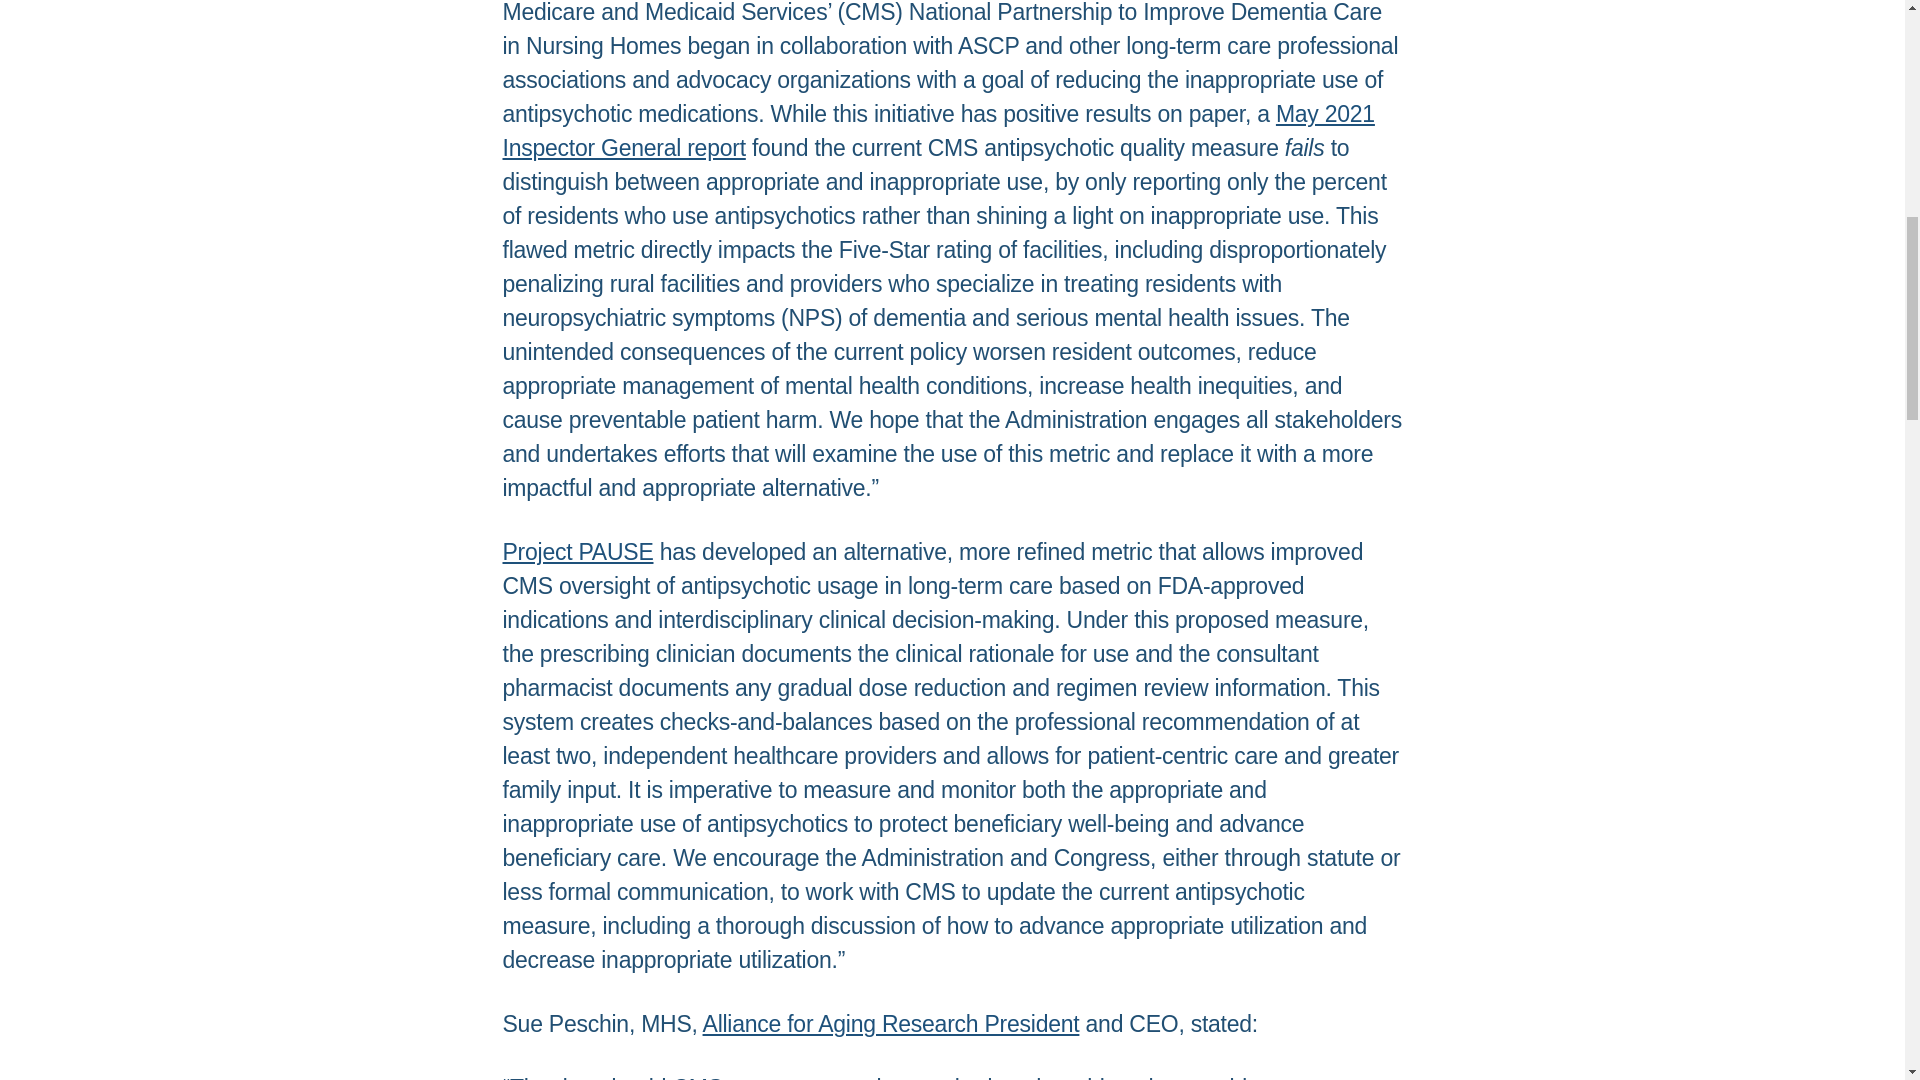  What do you see at coordinates (890, 1023) in the screenshot?
I see `Alliance for Aging Research President` at bounding box center [890, 1023].